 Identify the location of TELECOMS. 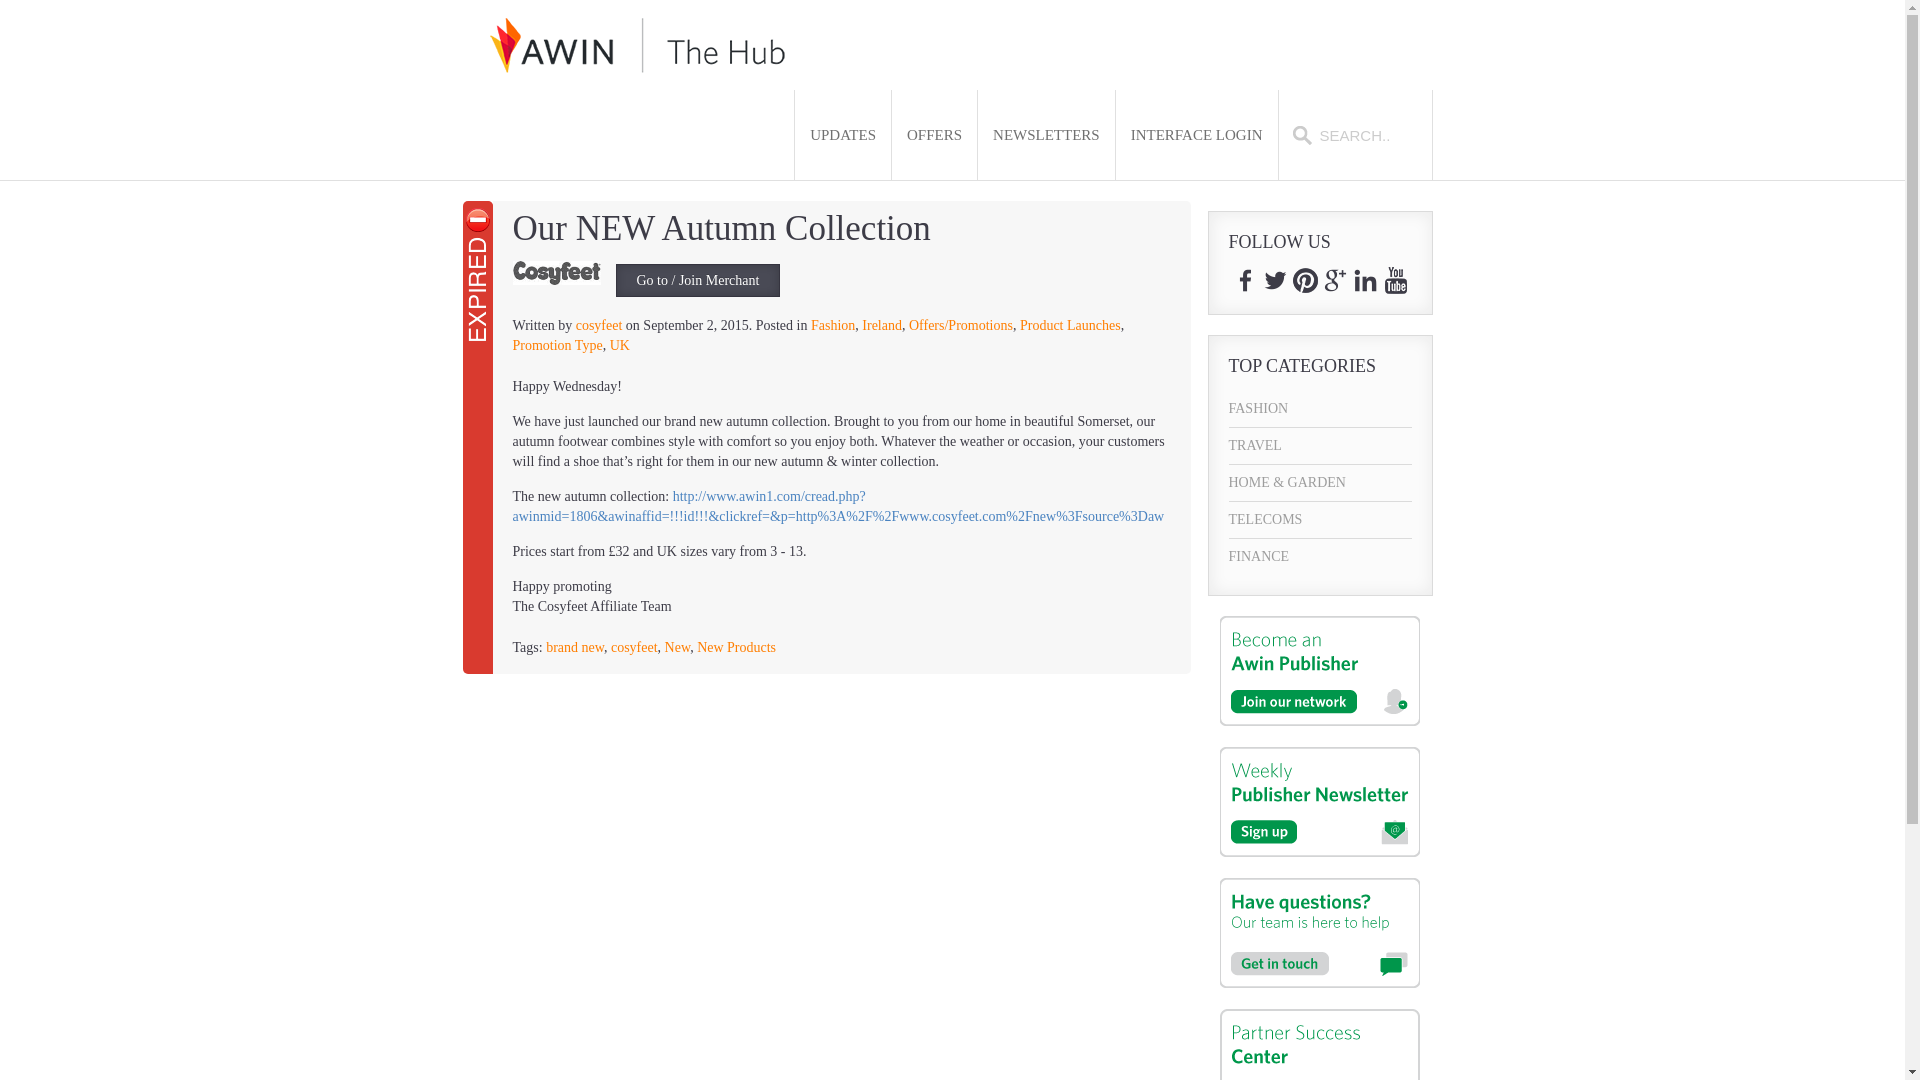
(1320, 520).